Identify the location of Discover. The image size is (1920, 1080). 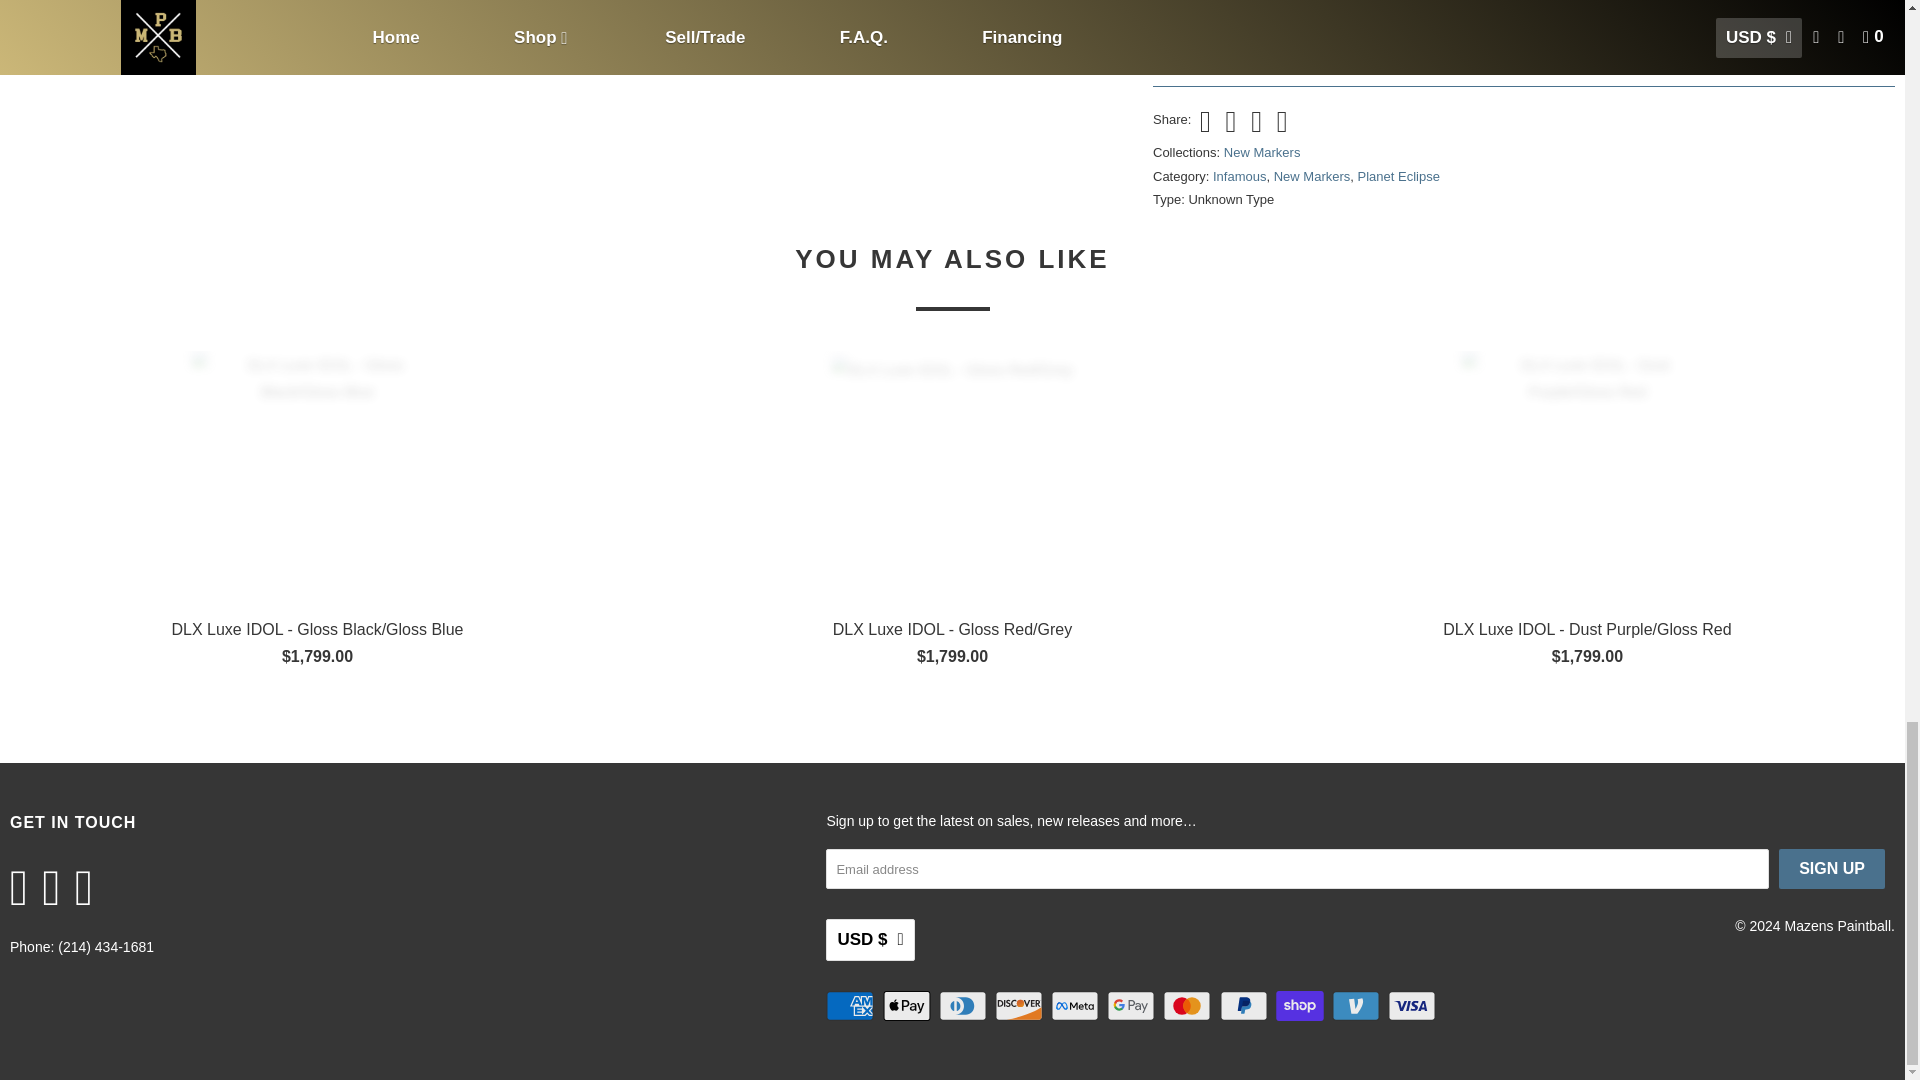
(1020, 1006).